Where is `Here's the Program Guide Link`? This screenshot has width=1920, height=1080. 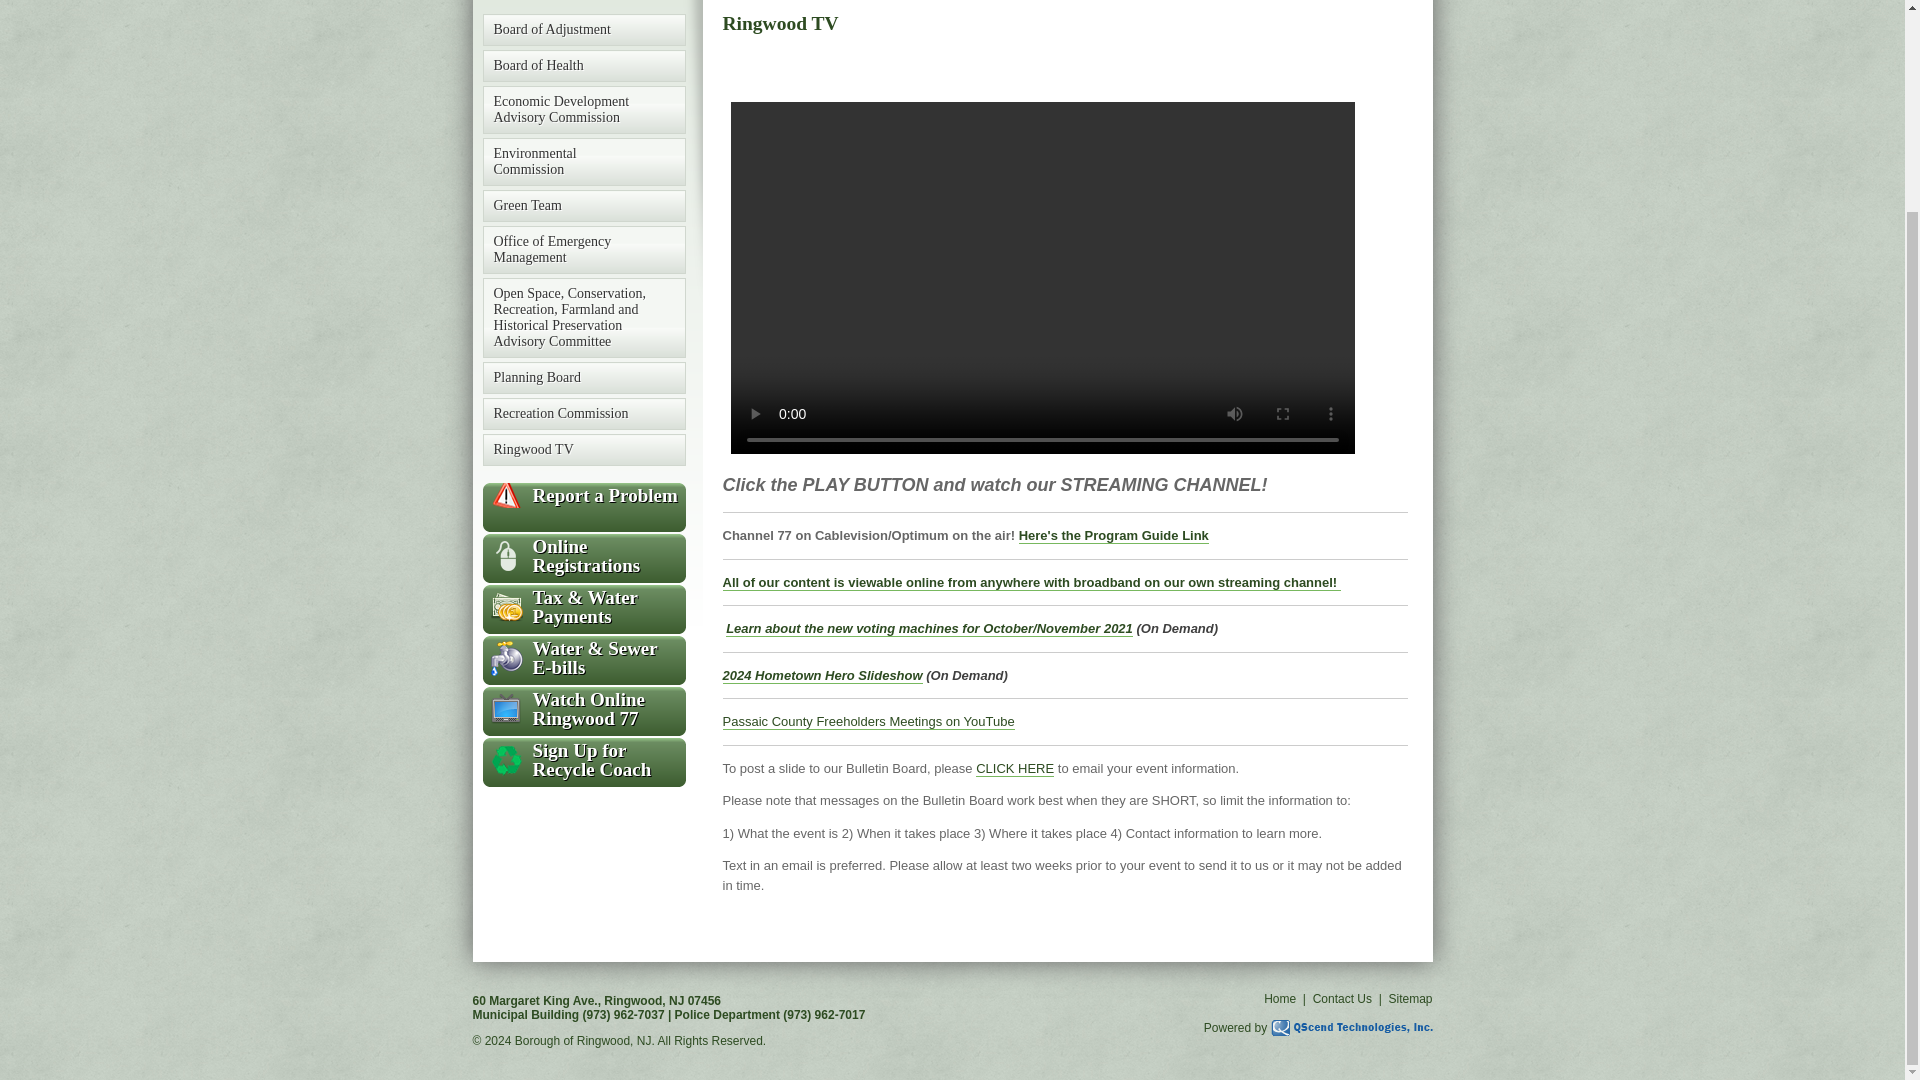
Here's the Program Guide Link is located at coordinates (1114, 536).